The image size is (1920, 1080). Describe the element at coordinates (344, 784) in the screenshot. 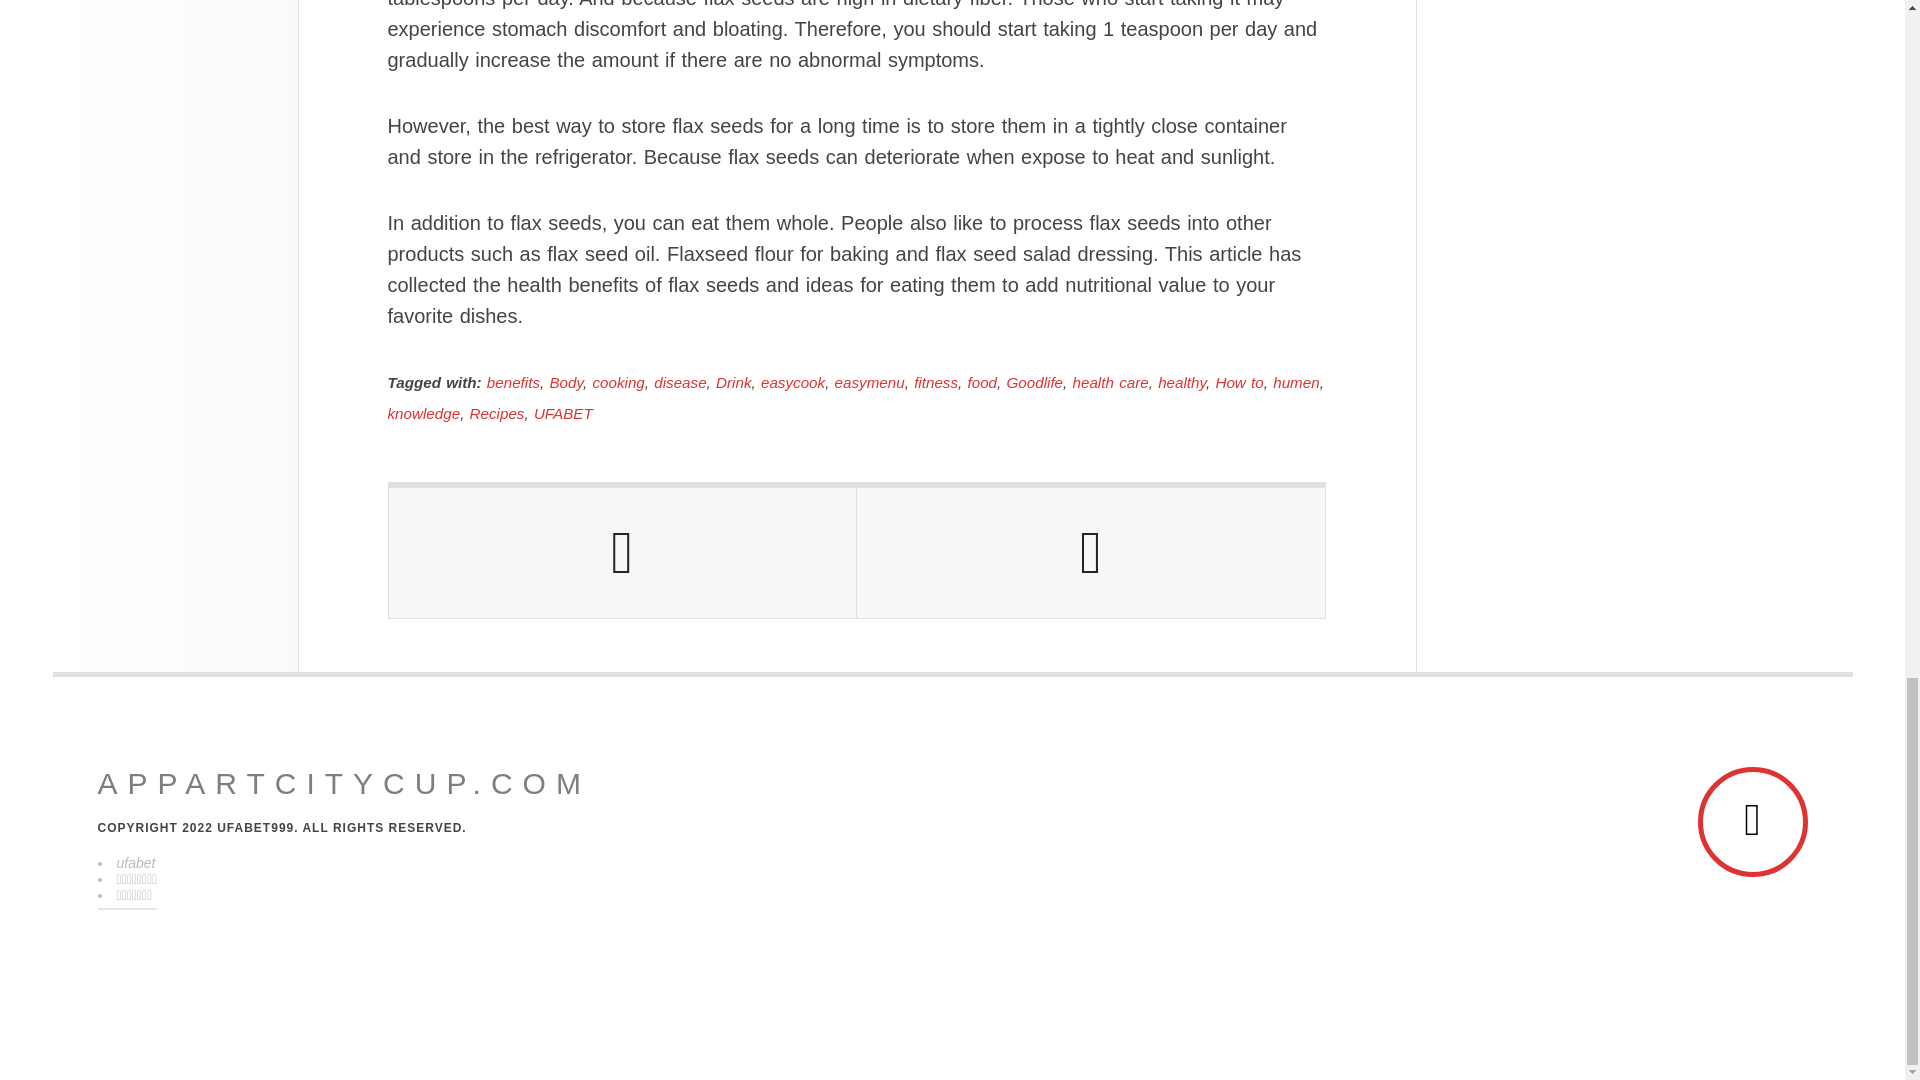

I see `AppArtCityCup.com` at that location.